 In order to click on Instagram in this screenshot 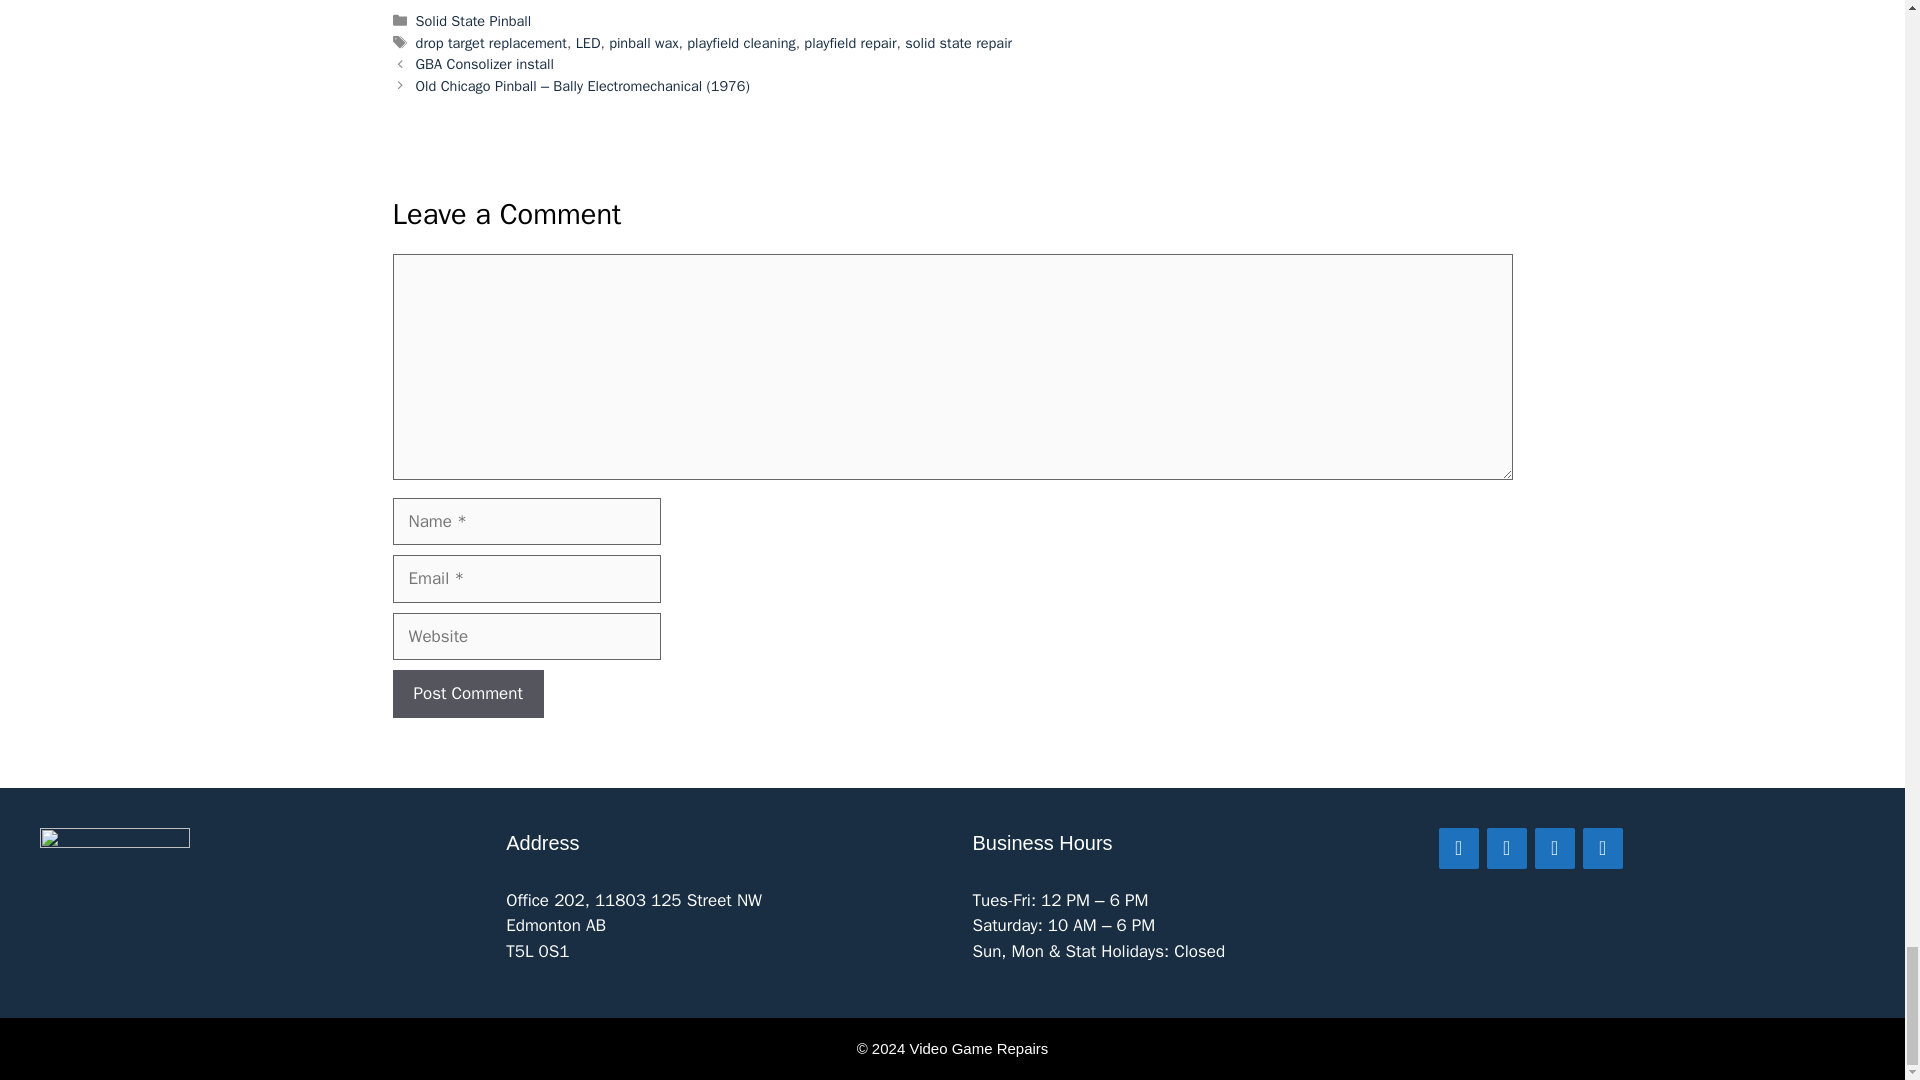, I will do `click(1554, 848)`.